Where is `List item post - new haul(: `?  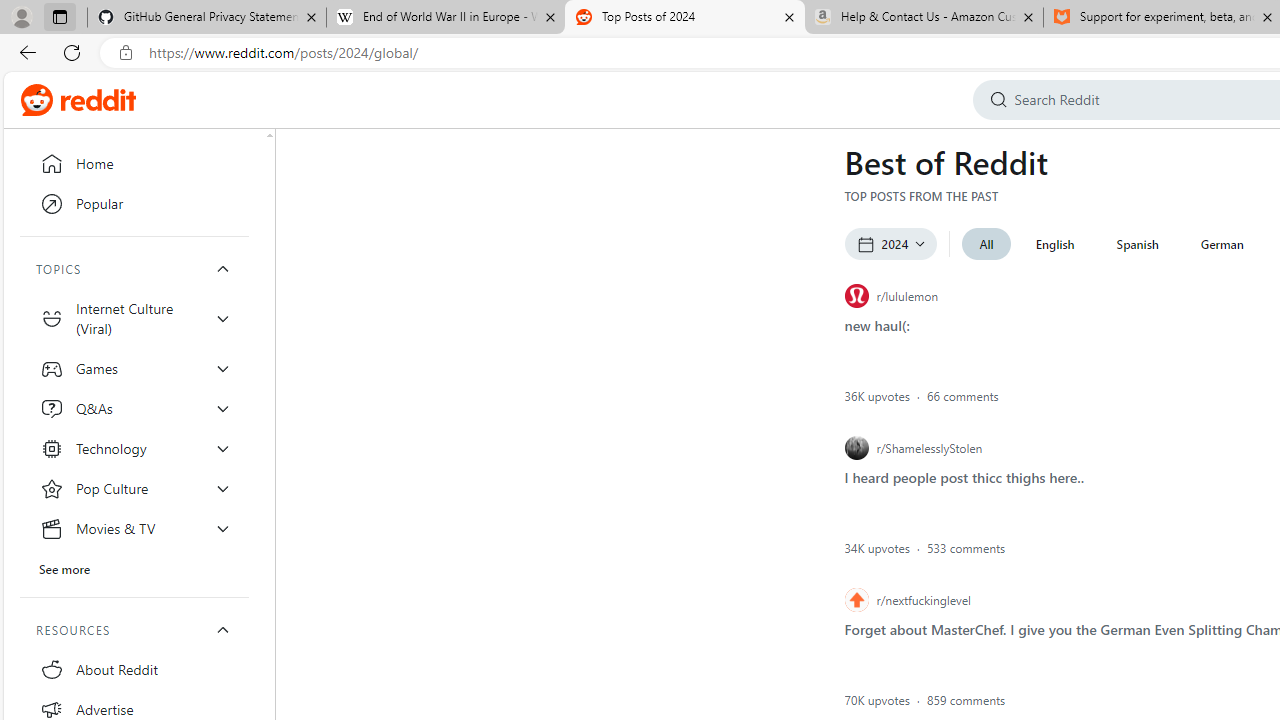 List item post - new haul(:  is located at coordinates (876, 324).